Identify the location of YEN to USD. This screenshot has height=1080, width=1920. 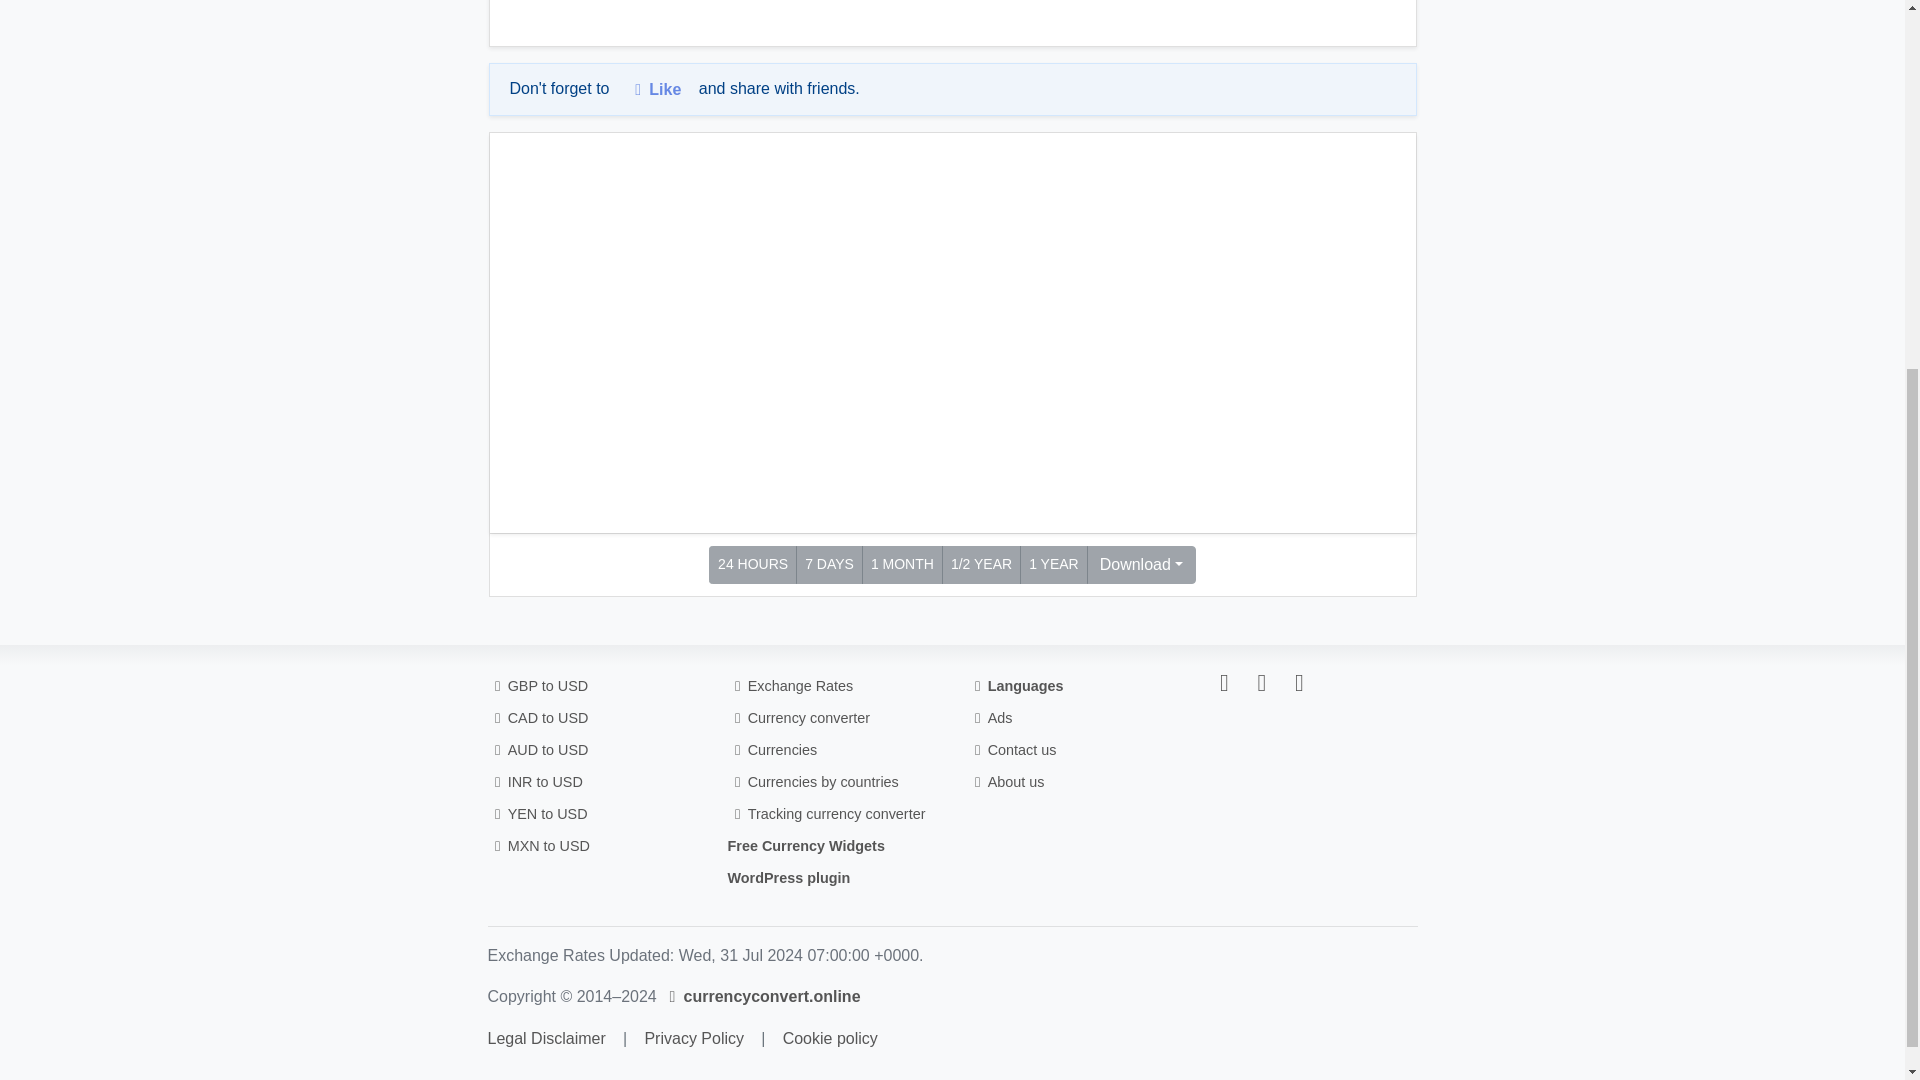
(537, 813).